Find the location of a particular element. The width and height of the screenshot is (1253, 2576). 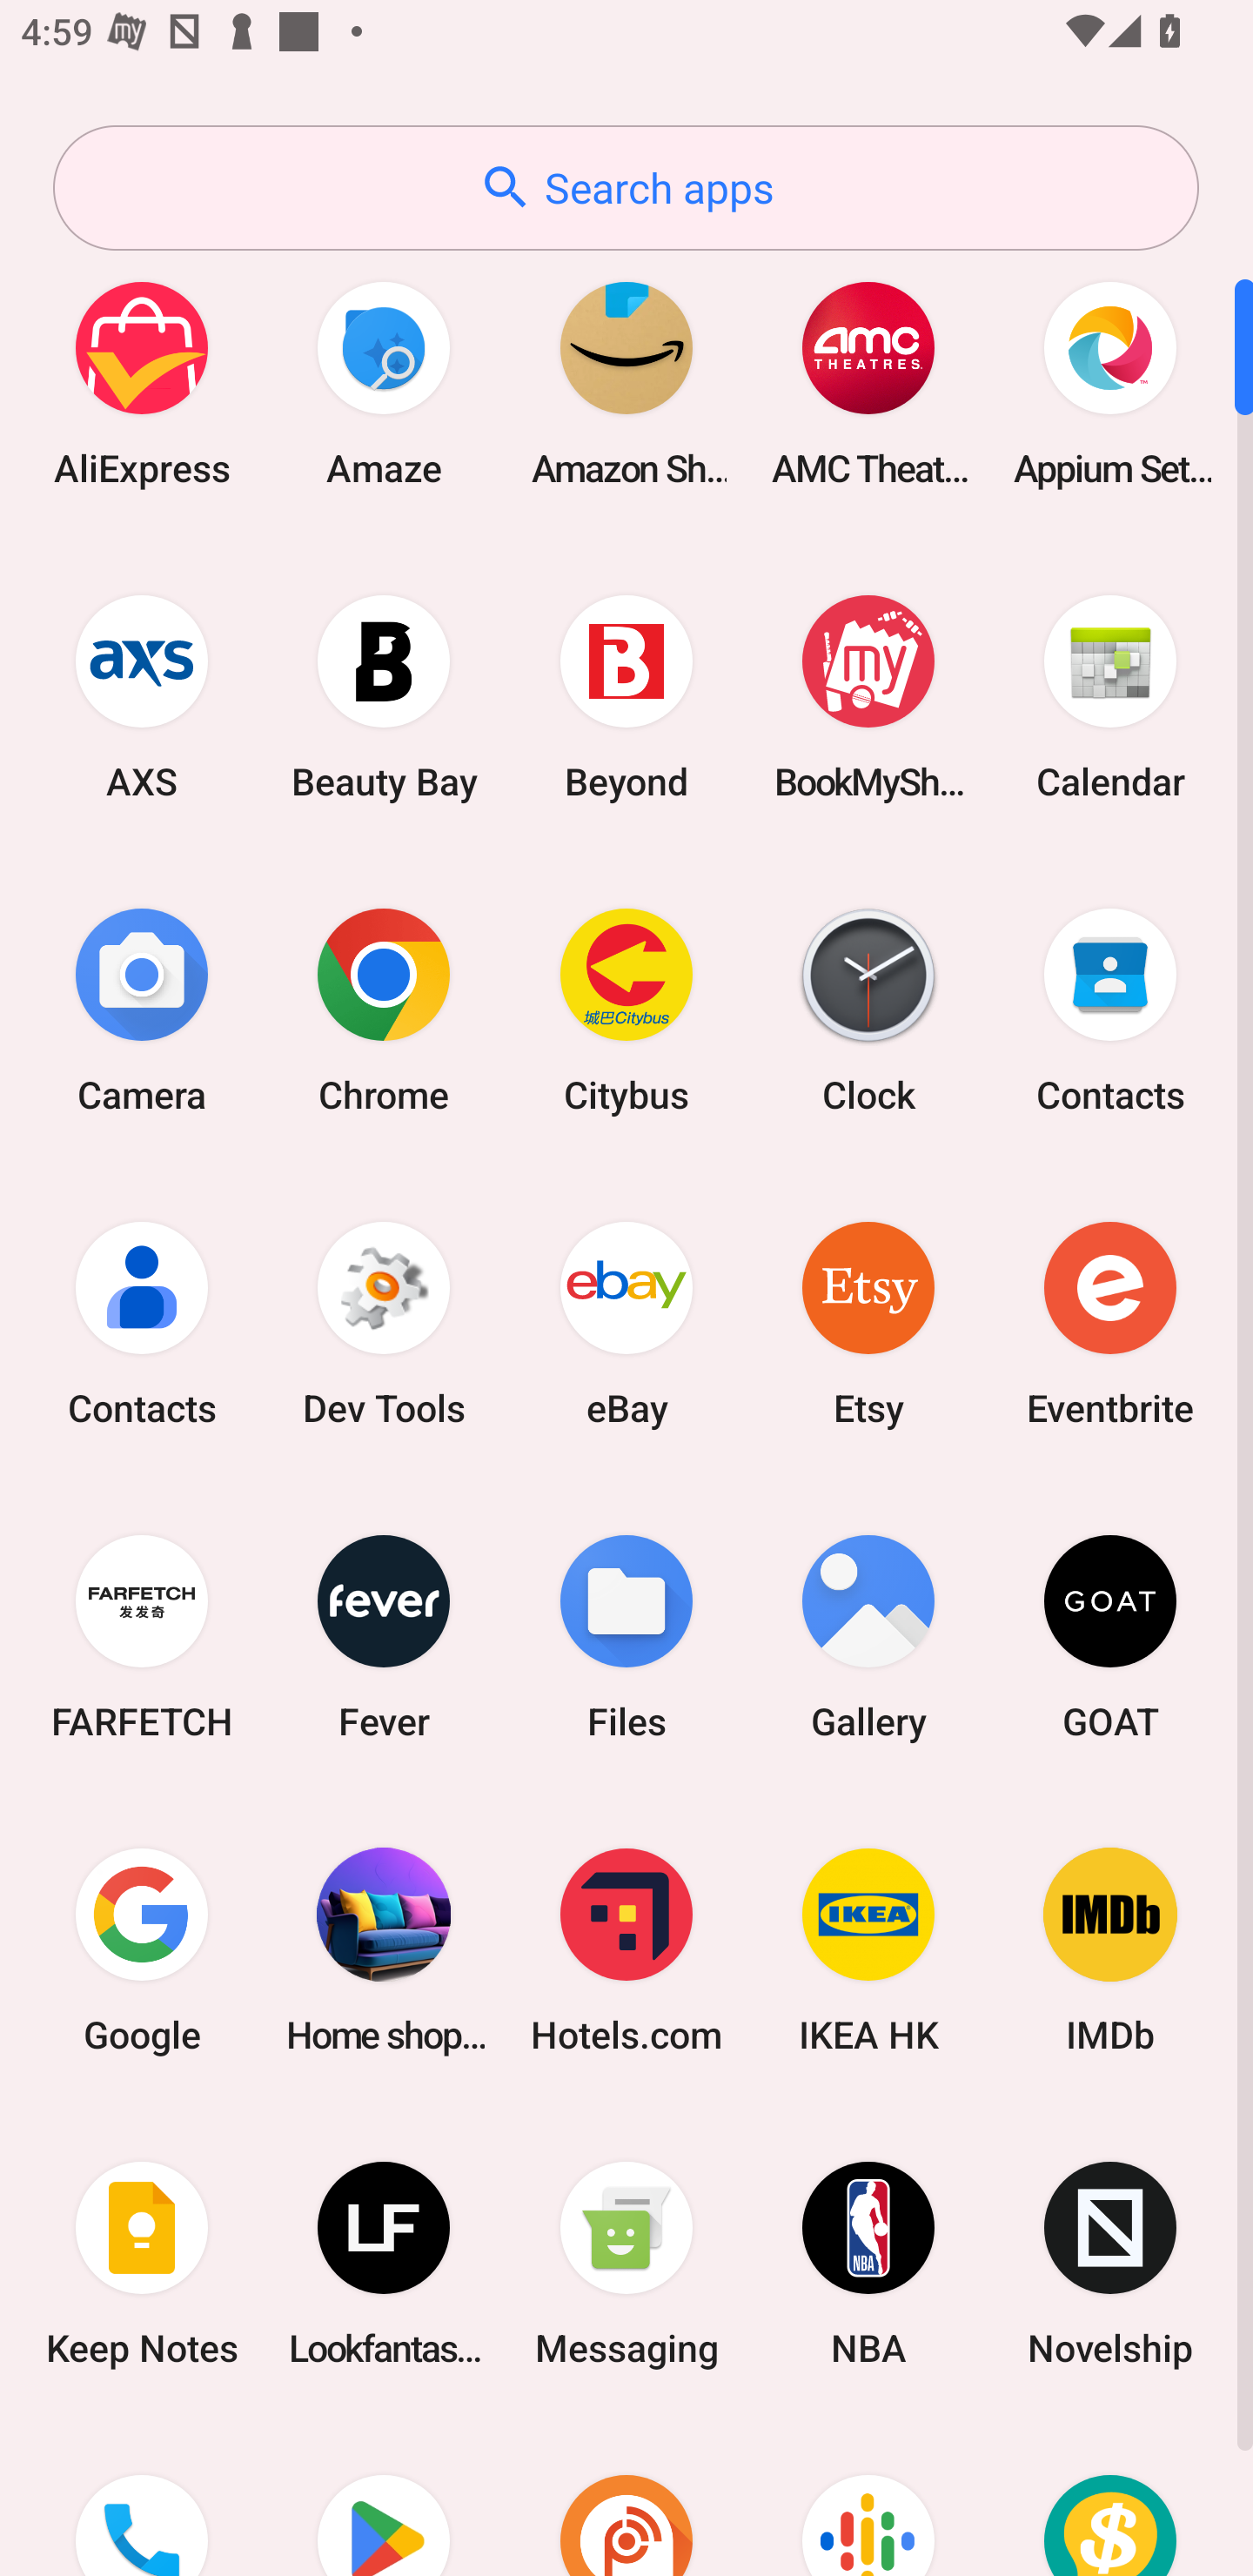

Eventbrite is located at coordinates (1110, 1323).